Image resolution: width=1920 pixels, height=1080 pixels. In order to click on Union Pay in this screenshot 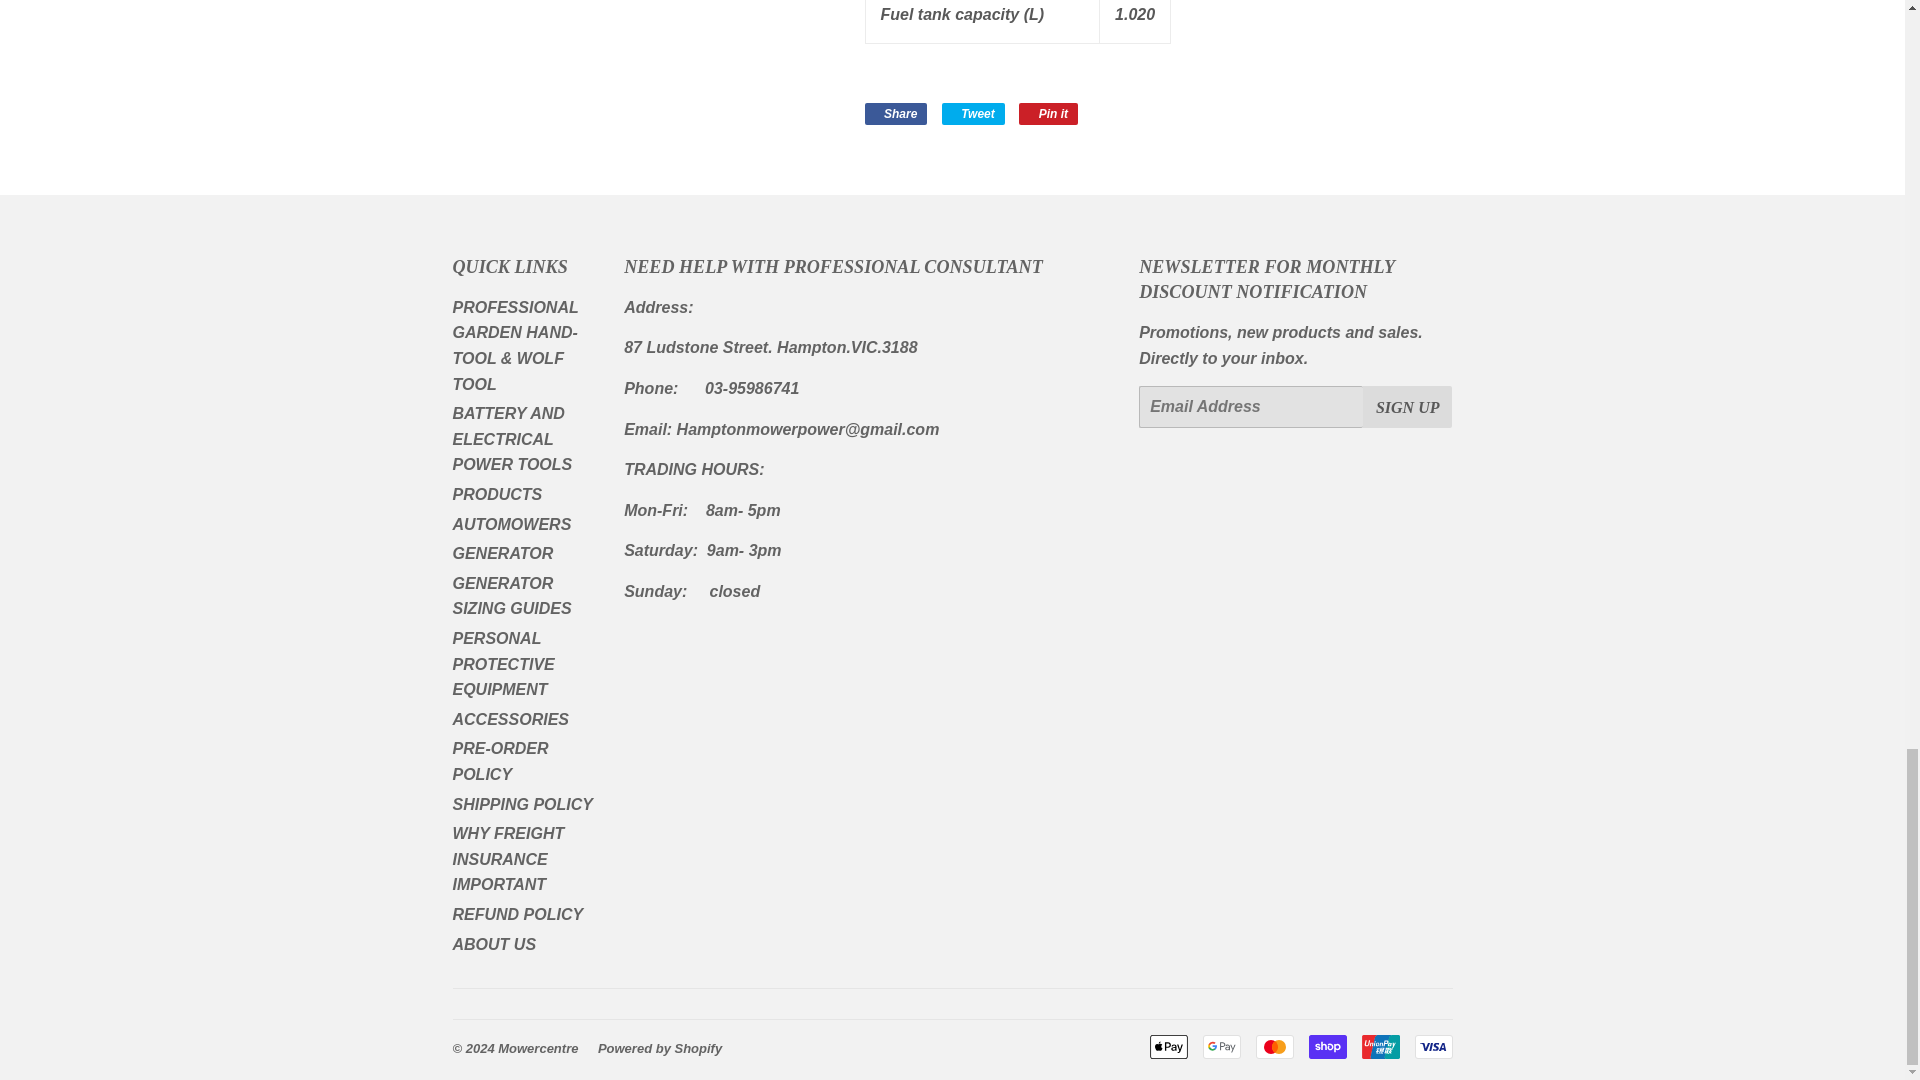, I will do `click(1380, 1046)`.